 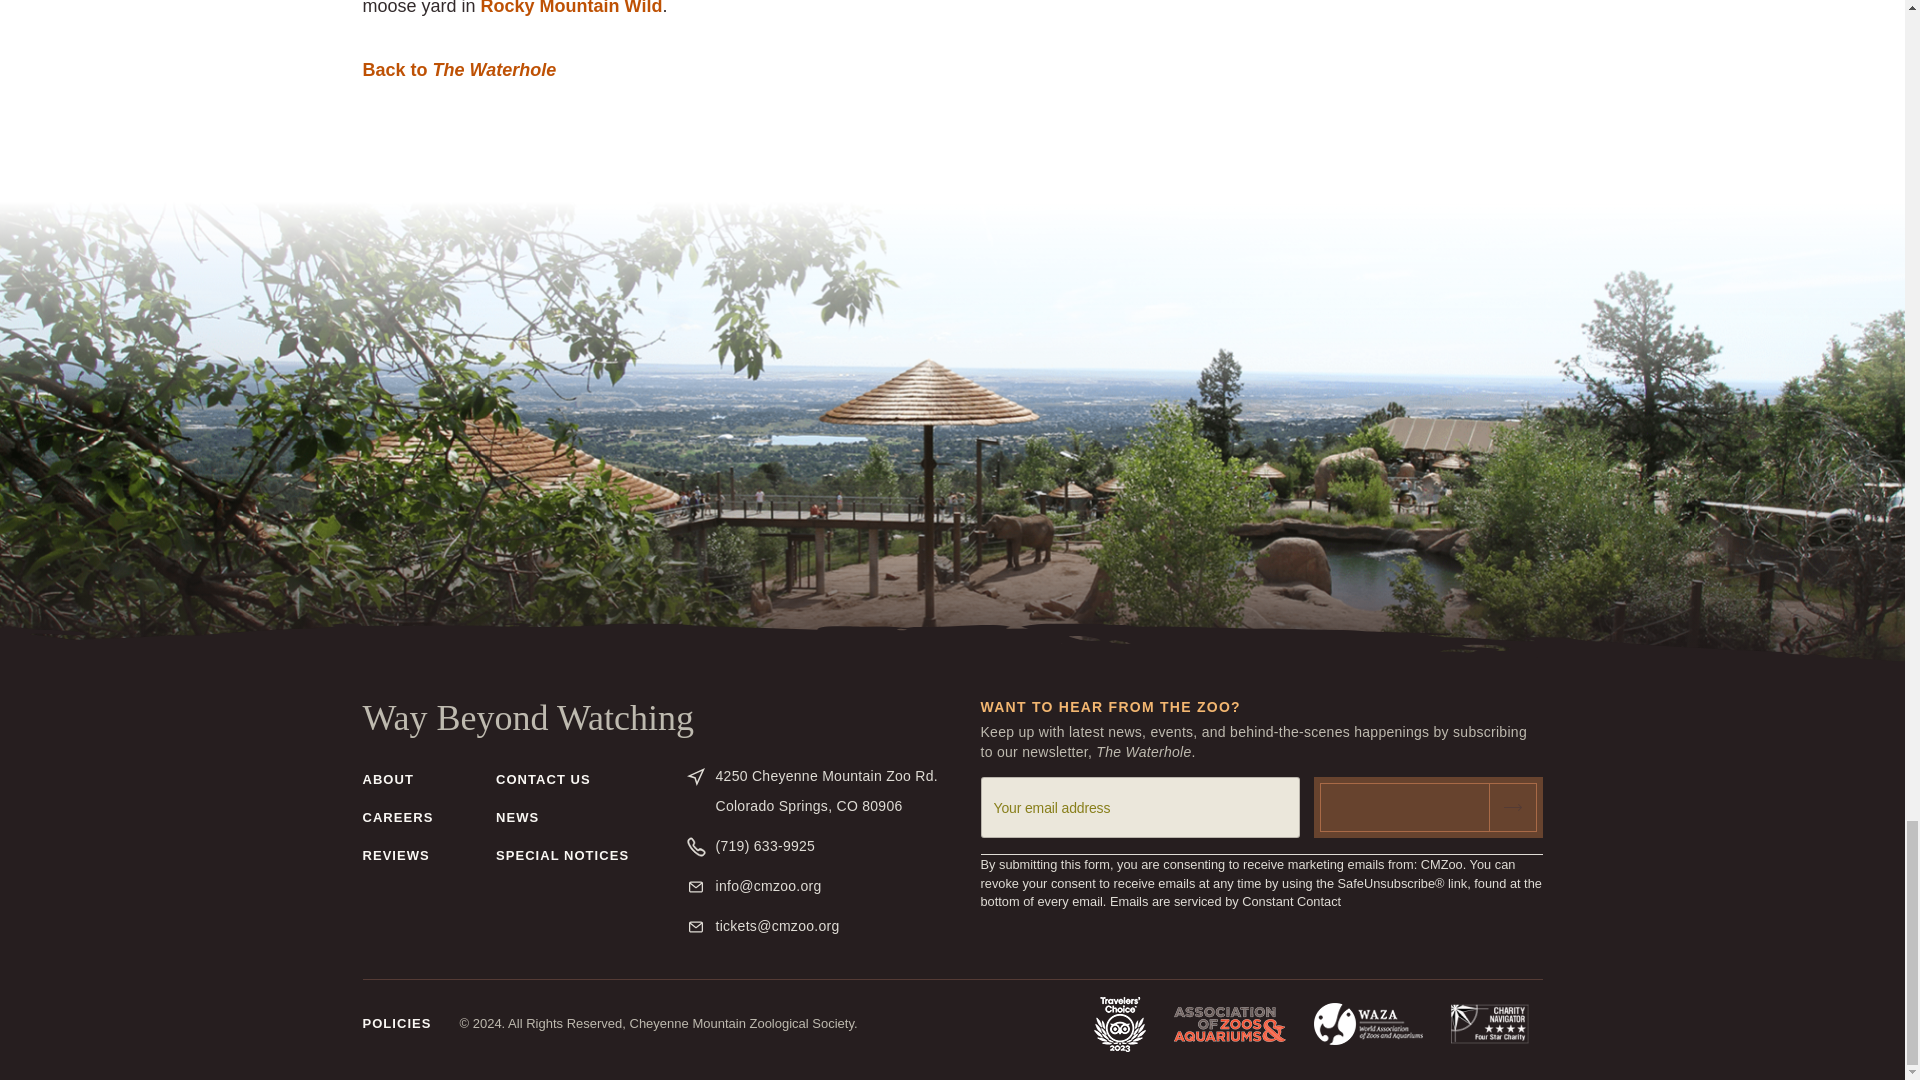 What do you see at coordinates (398, 824) in the screenshot?
I see `CAREERS` at bounding box center [398, 824].